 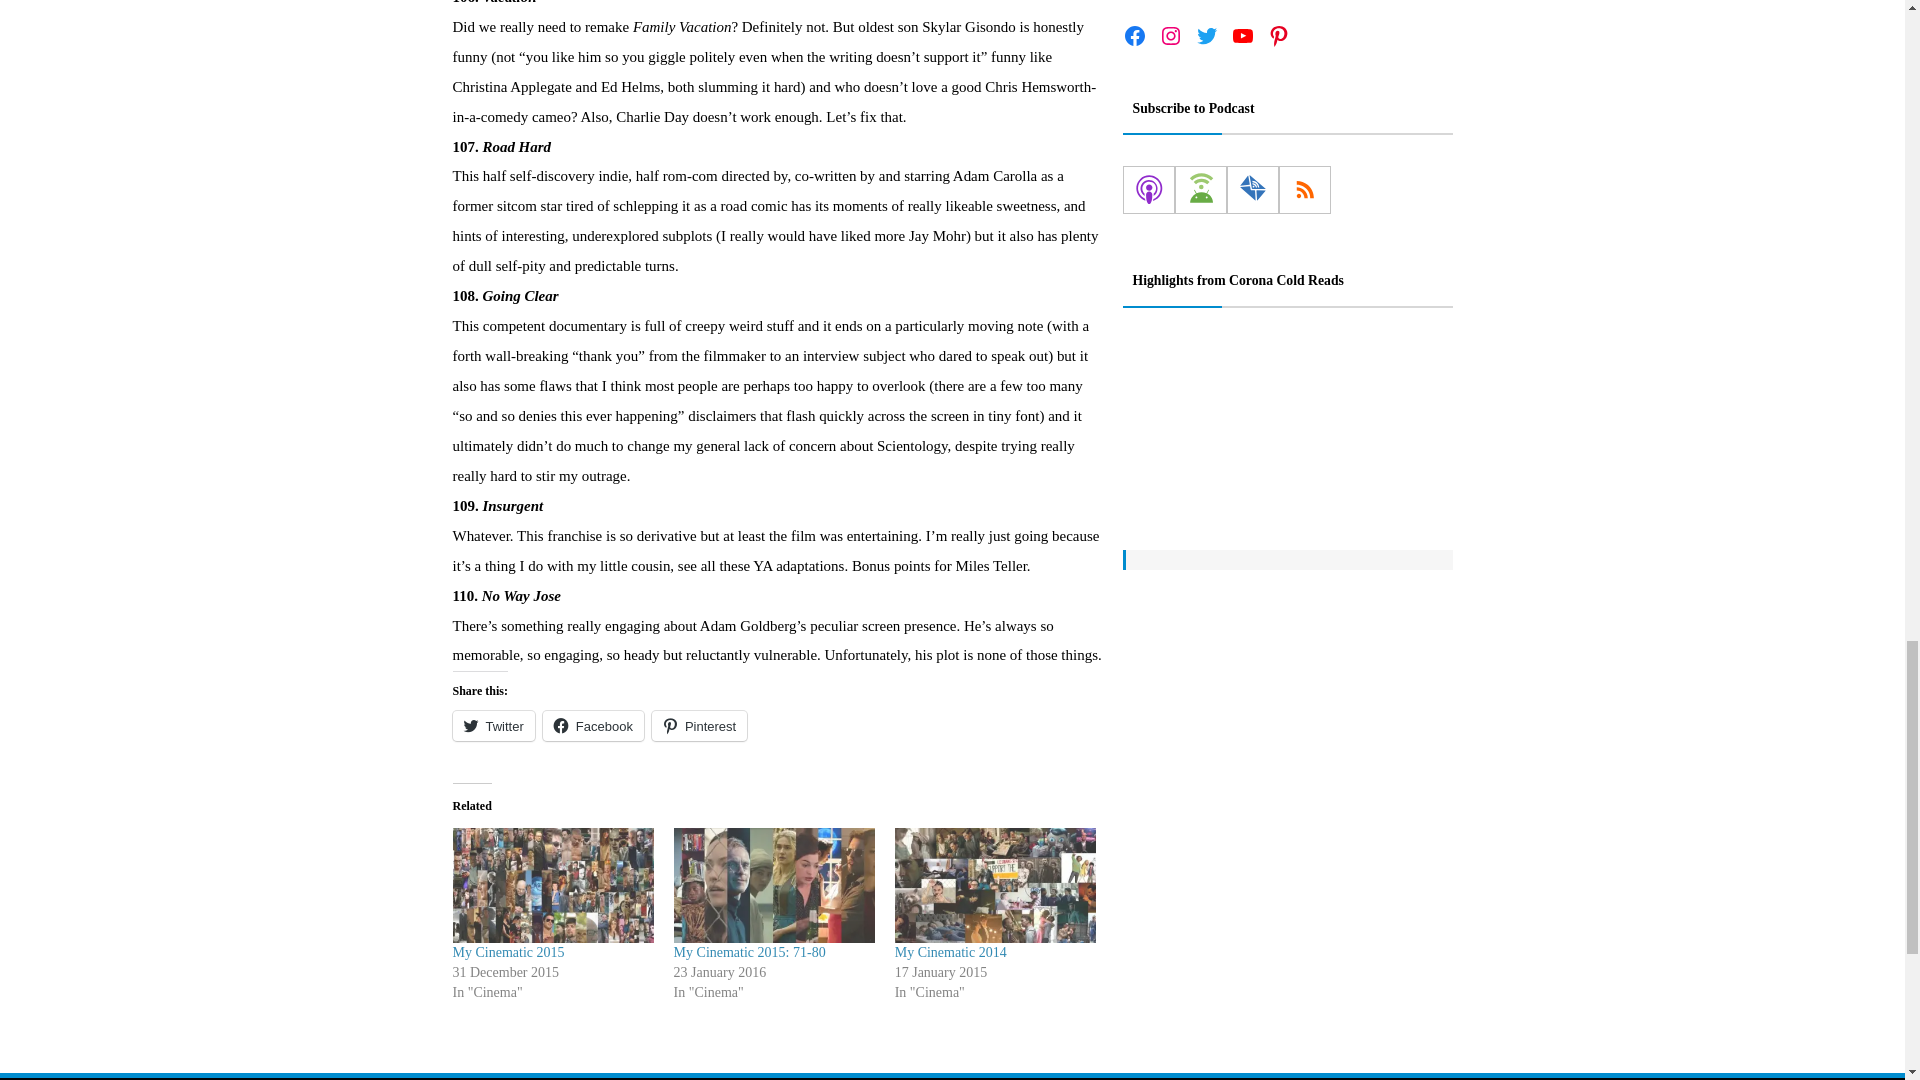 I want to click on Facebook, so click(x=593, y=725).